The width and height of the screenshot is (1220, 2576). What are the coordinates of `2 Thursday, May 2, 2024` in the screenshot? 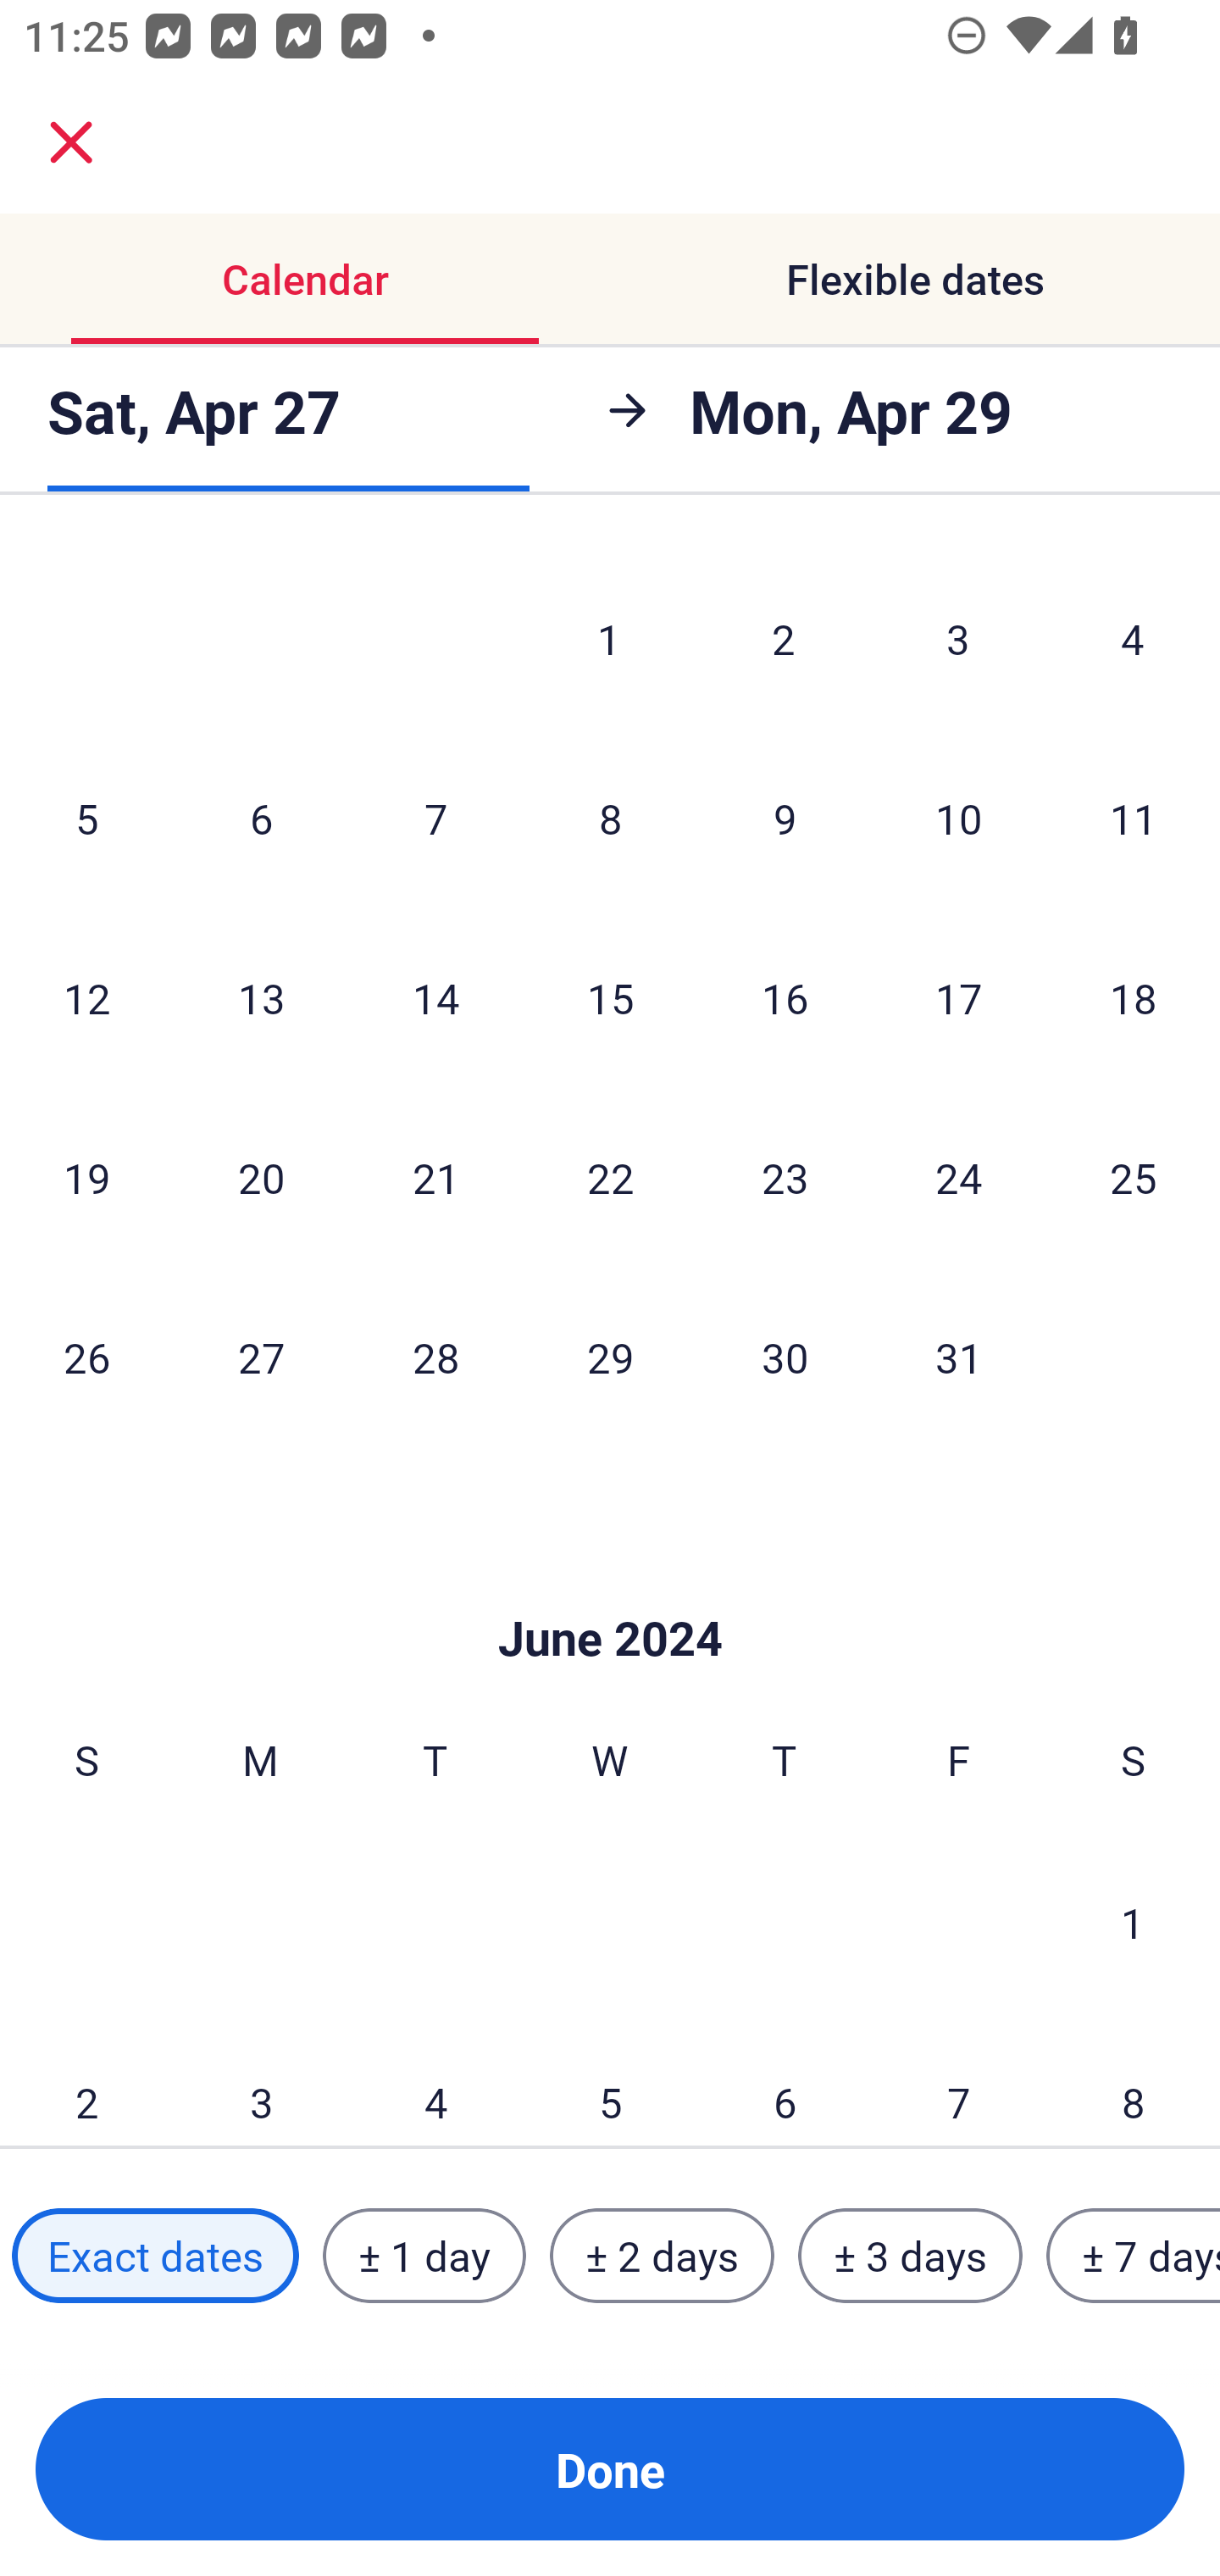 It's located at (784, 639).